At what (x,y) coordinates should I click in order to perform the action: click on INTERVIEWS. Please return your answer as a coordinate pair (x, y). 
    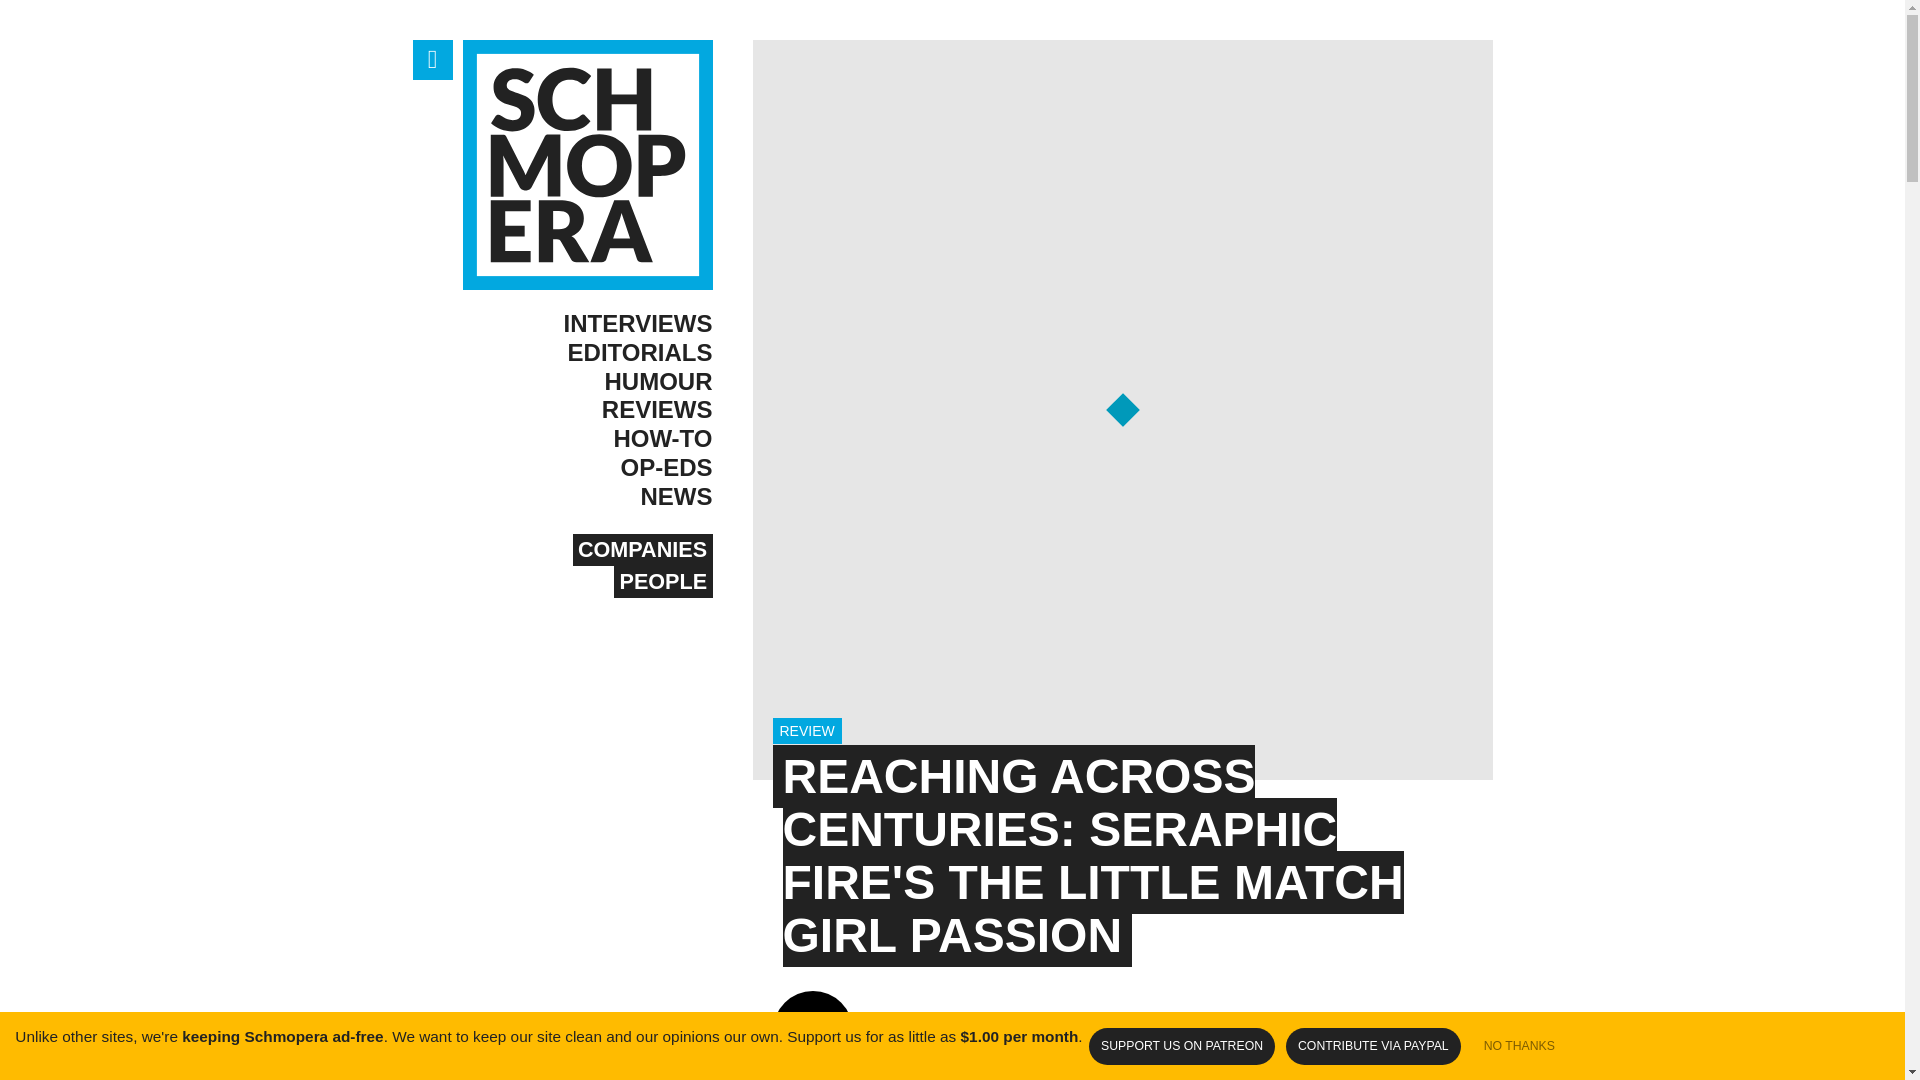
    Looking at the image, I should click on (587, 324).